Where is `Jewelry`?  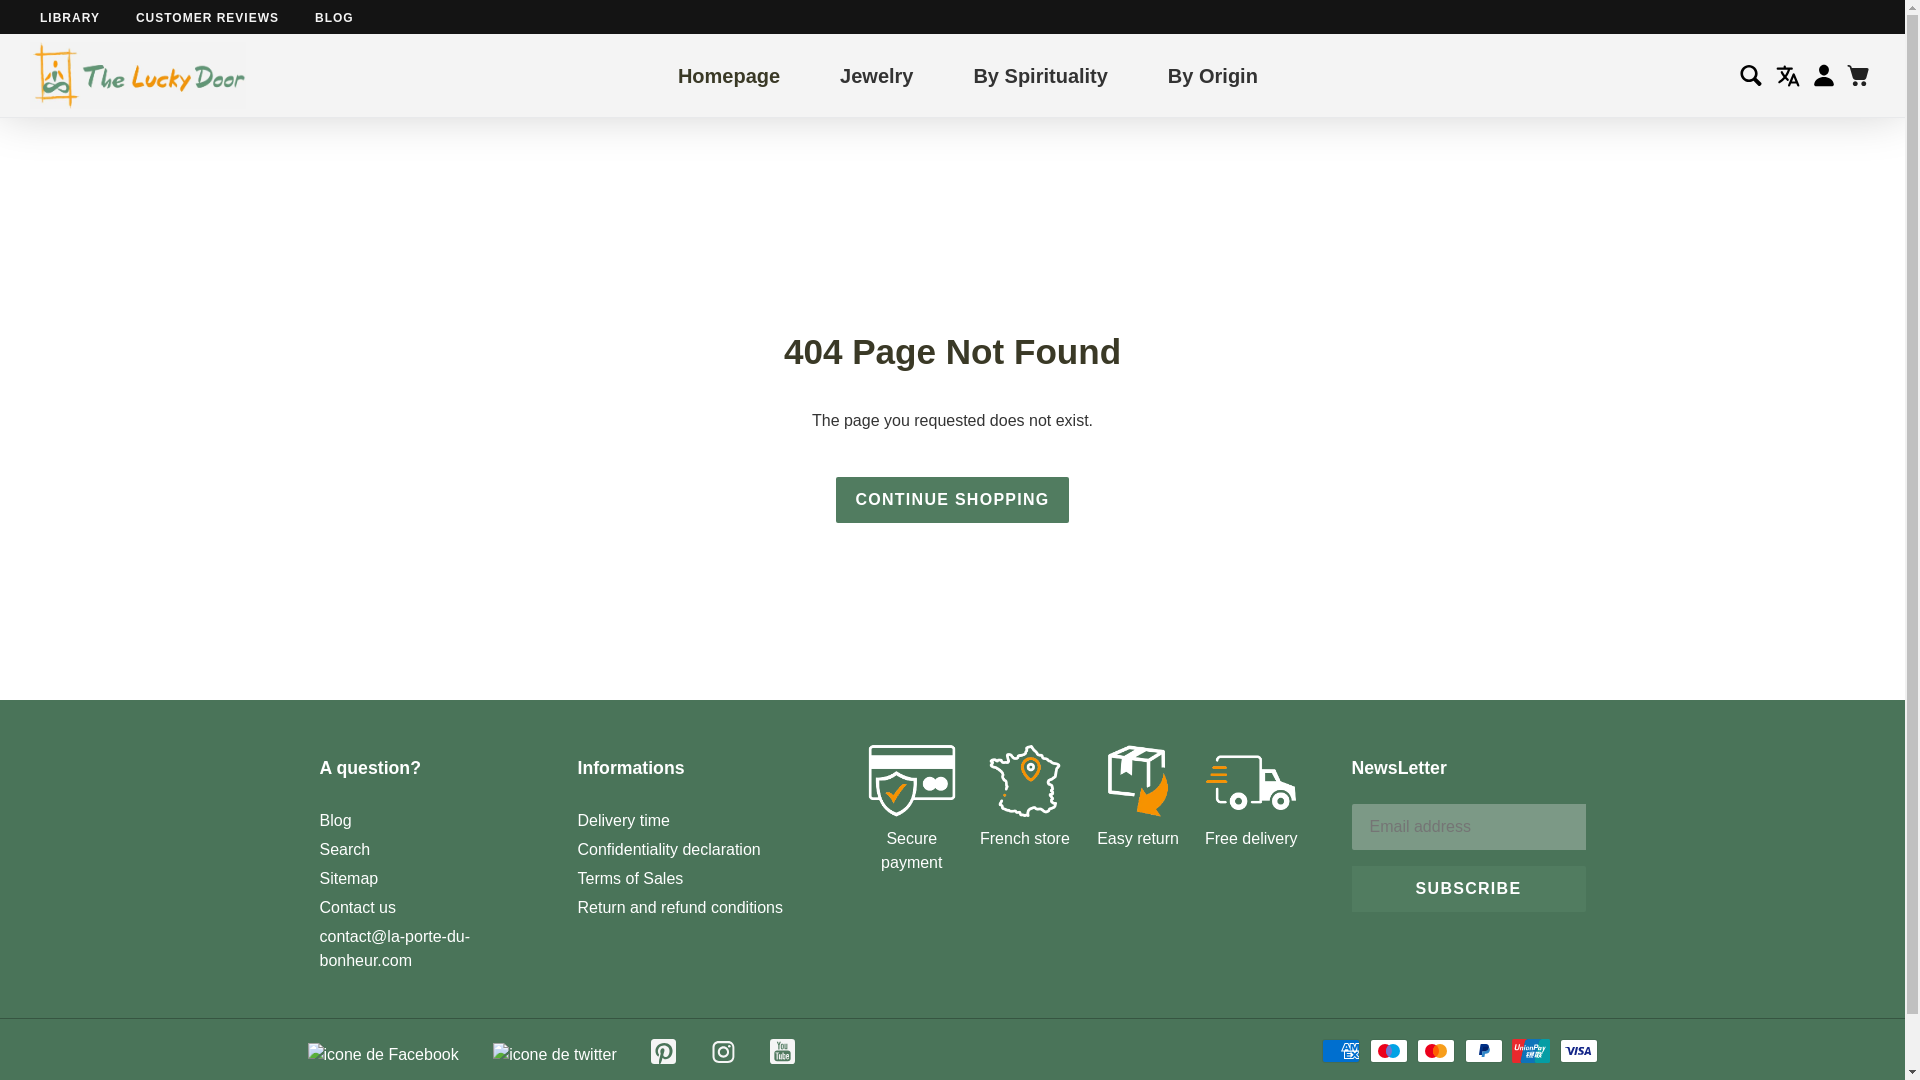 Jewelry is located at coordinates (876, 74).